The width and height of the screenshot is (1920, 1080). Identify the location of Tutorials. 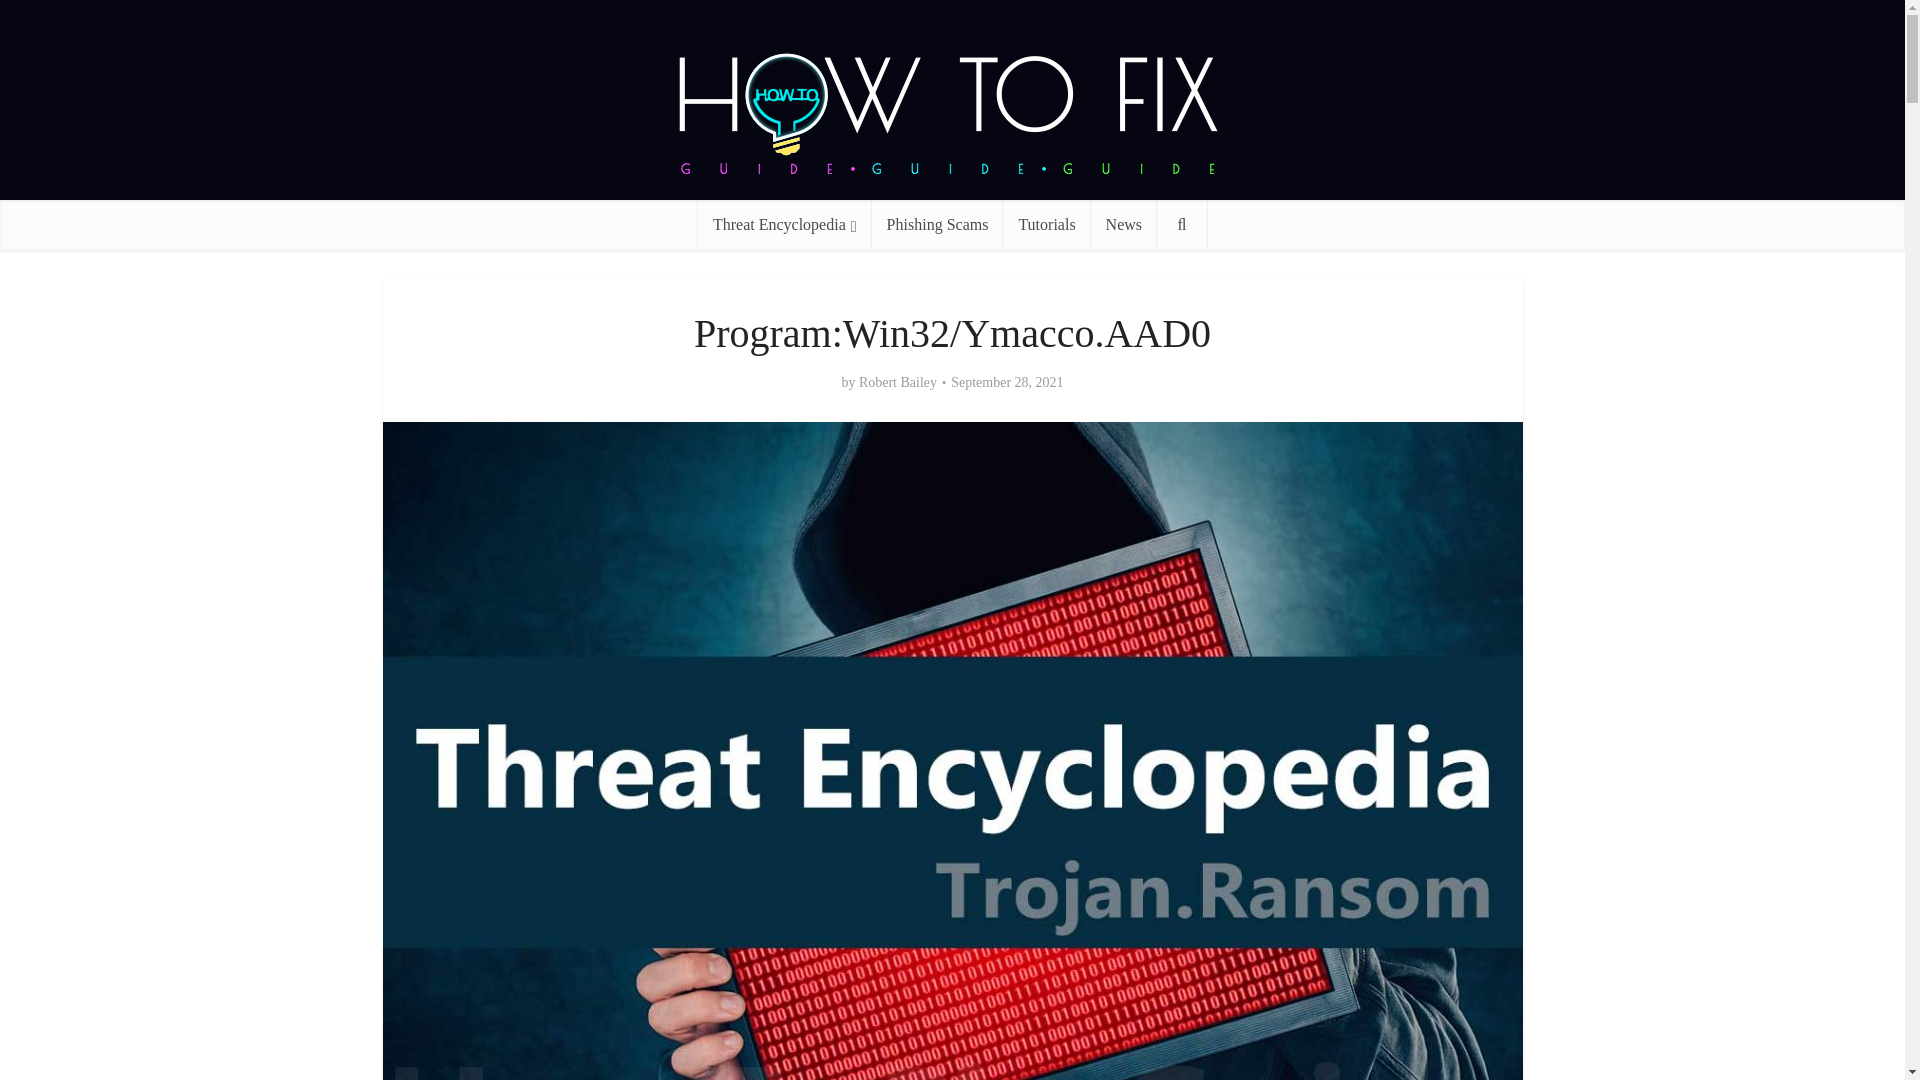
(1046, 224).